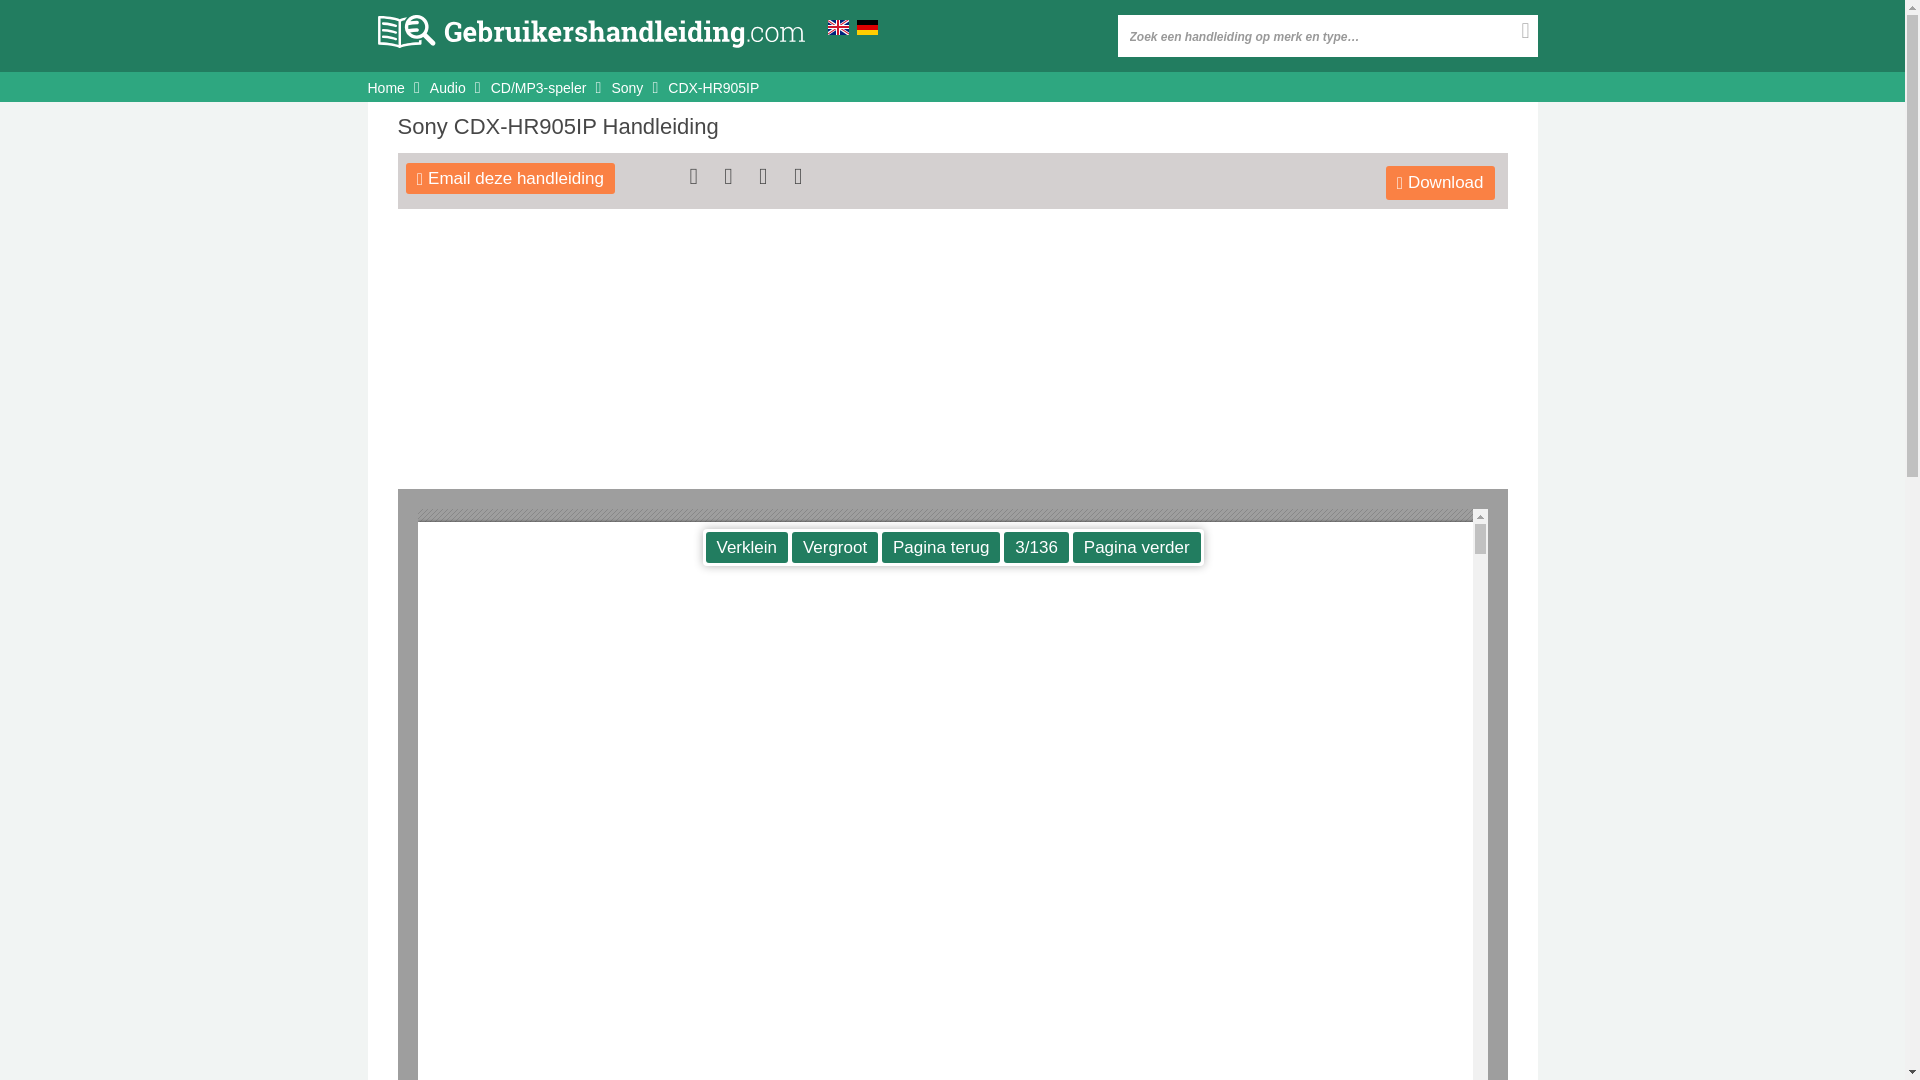 The height and width of the screenshot is (1080, 1920). I want to click on Email deze handleiding, so click(510, 178).